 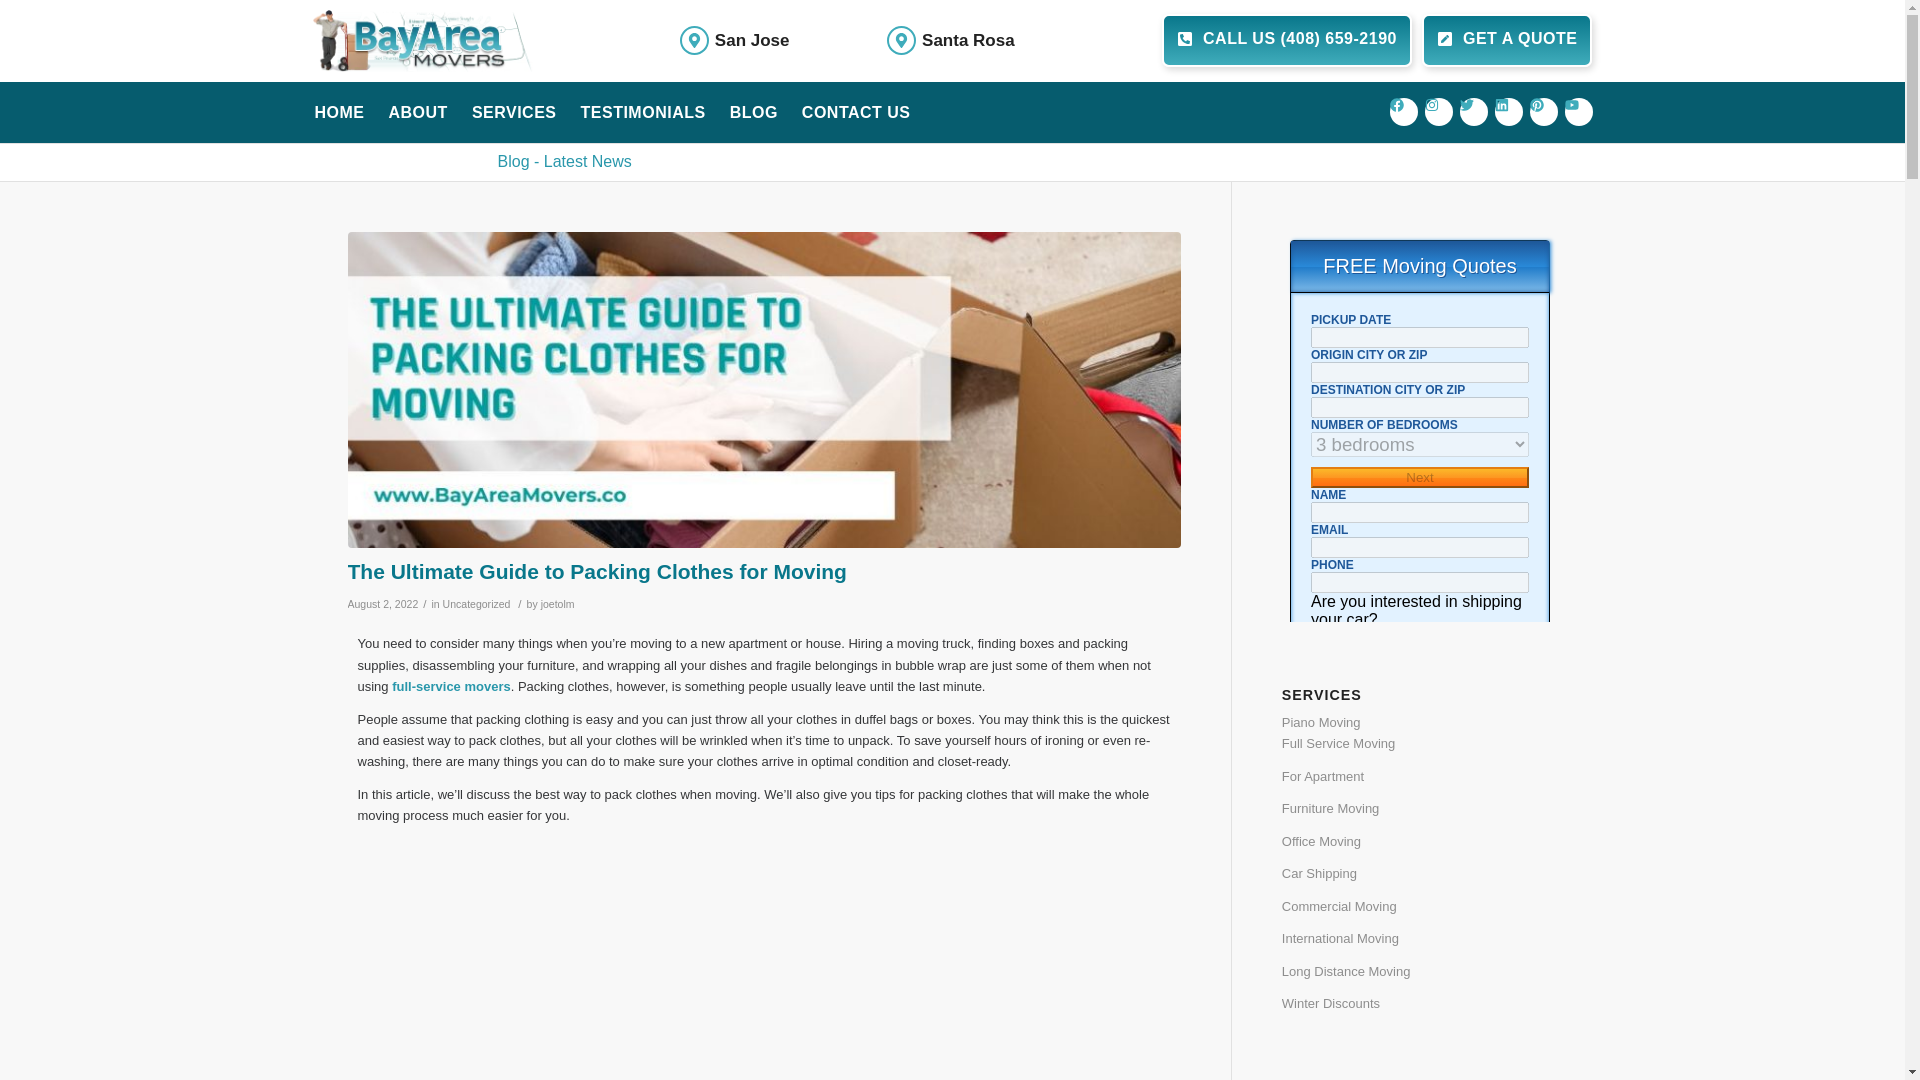 What do you see at coordinates (644, 112) in the screenshot?
I see `TESTIMONIALS` at bounding box center [644, 112].